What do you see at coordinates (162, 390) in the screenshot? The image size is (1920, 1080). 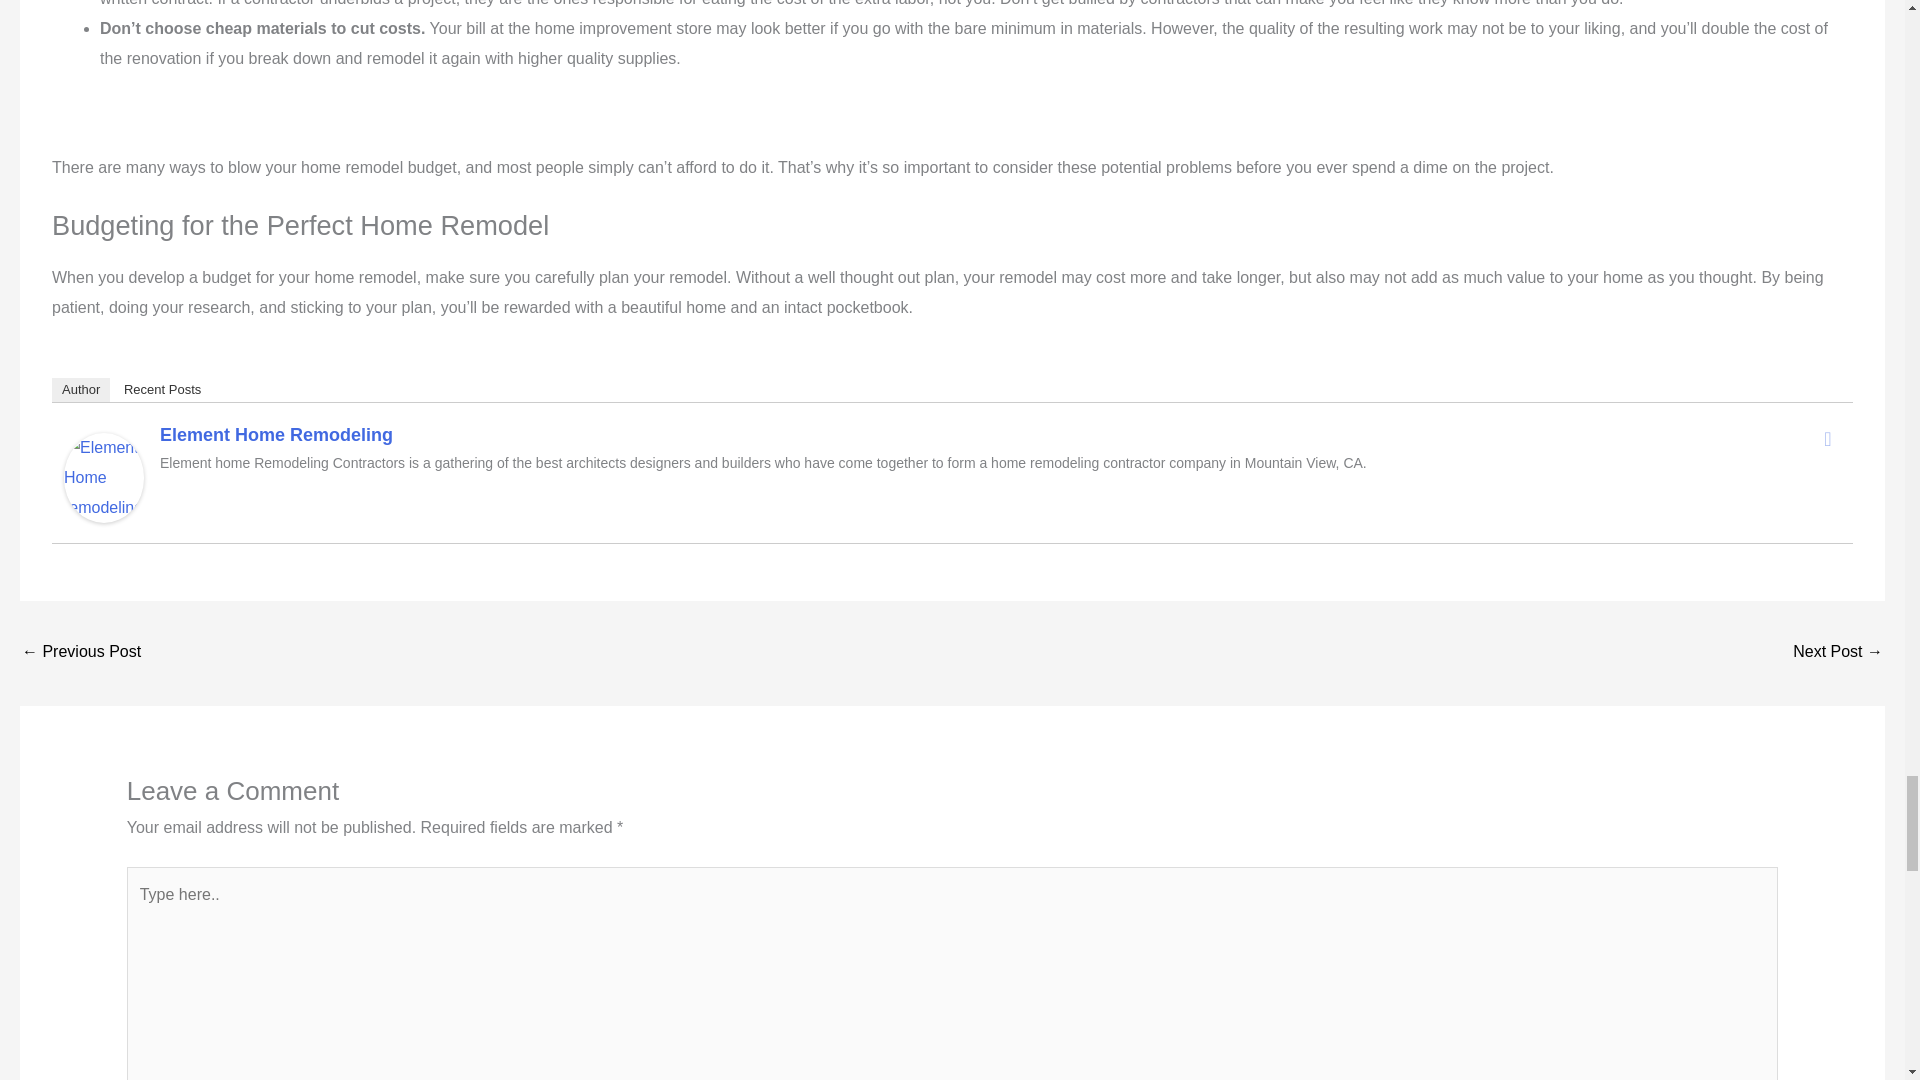 I see `Recent Posts` at bounding box center [162, 390].